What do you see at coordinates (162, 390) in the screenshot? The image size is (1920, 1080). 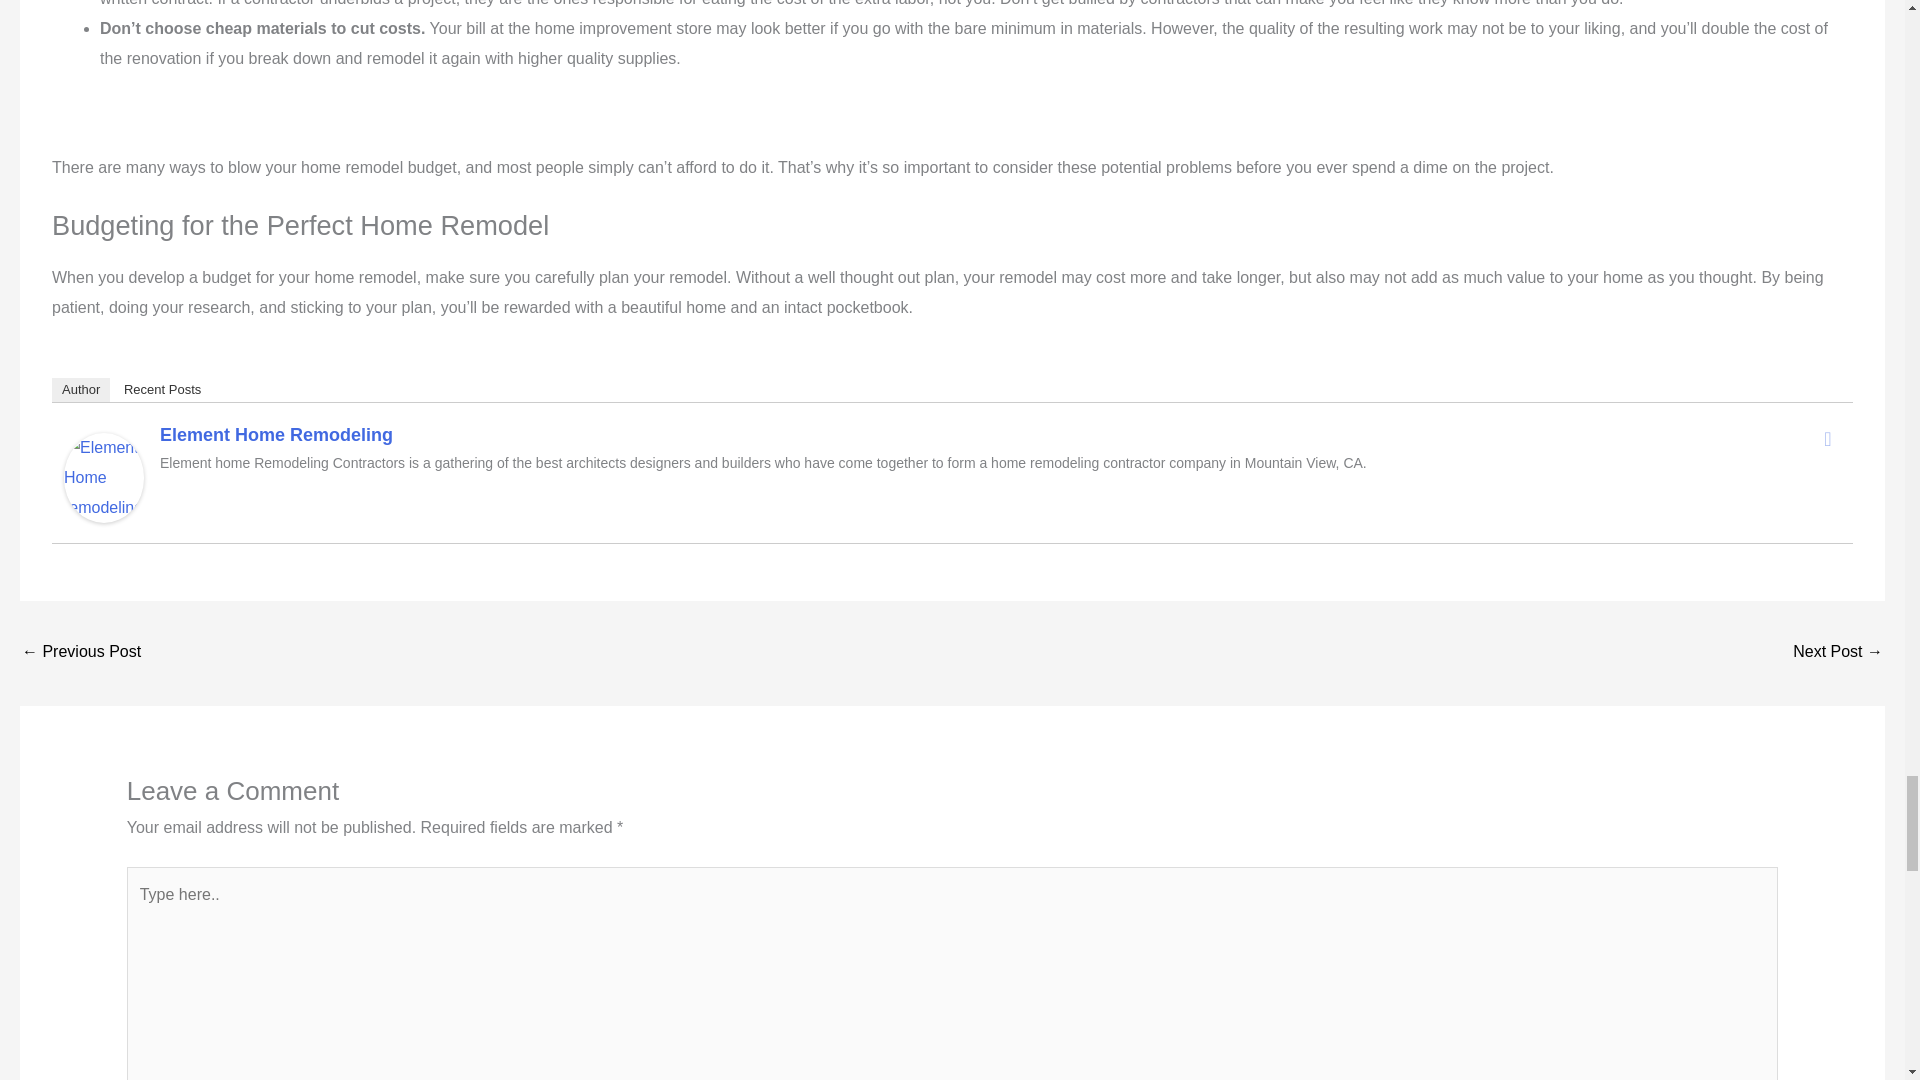 I see `Recent Posts` at bounding box center [162, 390].